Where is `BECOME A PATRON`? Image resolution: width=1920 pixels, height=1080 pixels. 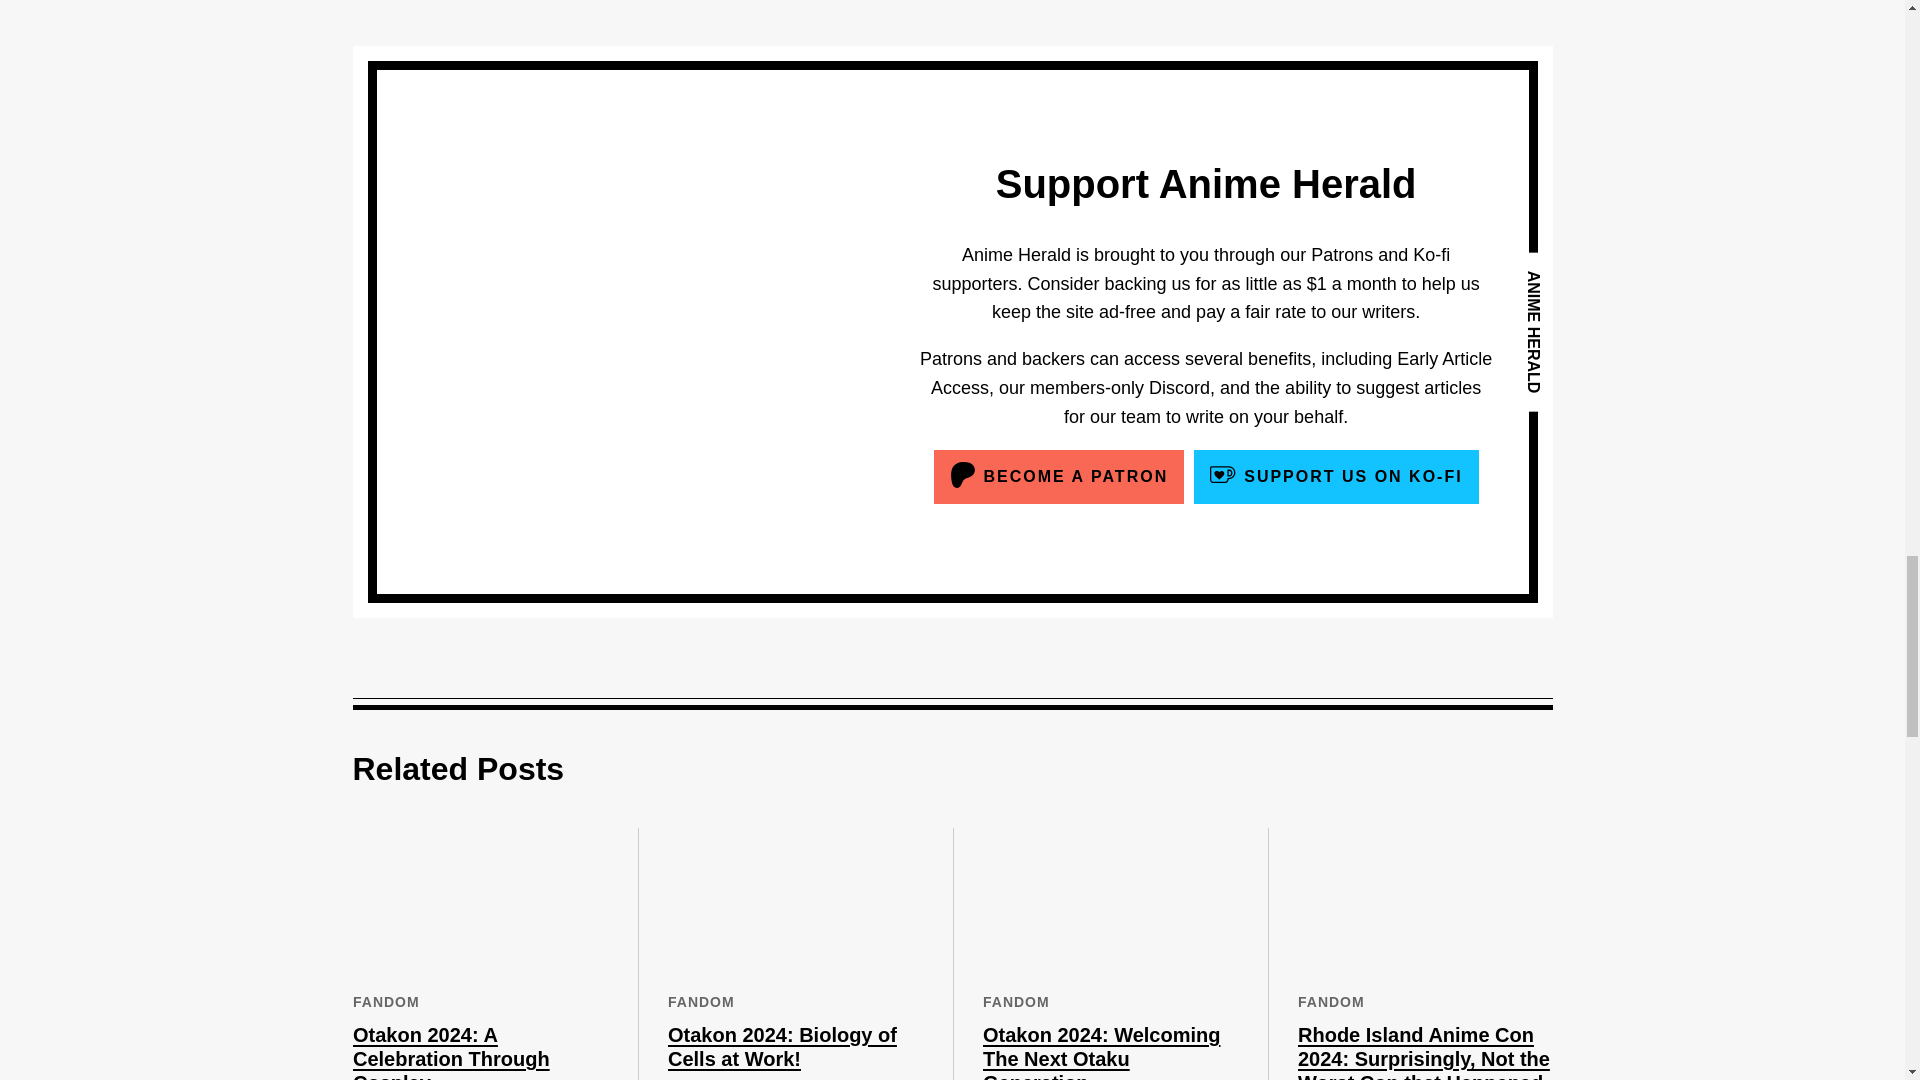
BECOME A PATRON is located at coordinates (1058, 476).